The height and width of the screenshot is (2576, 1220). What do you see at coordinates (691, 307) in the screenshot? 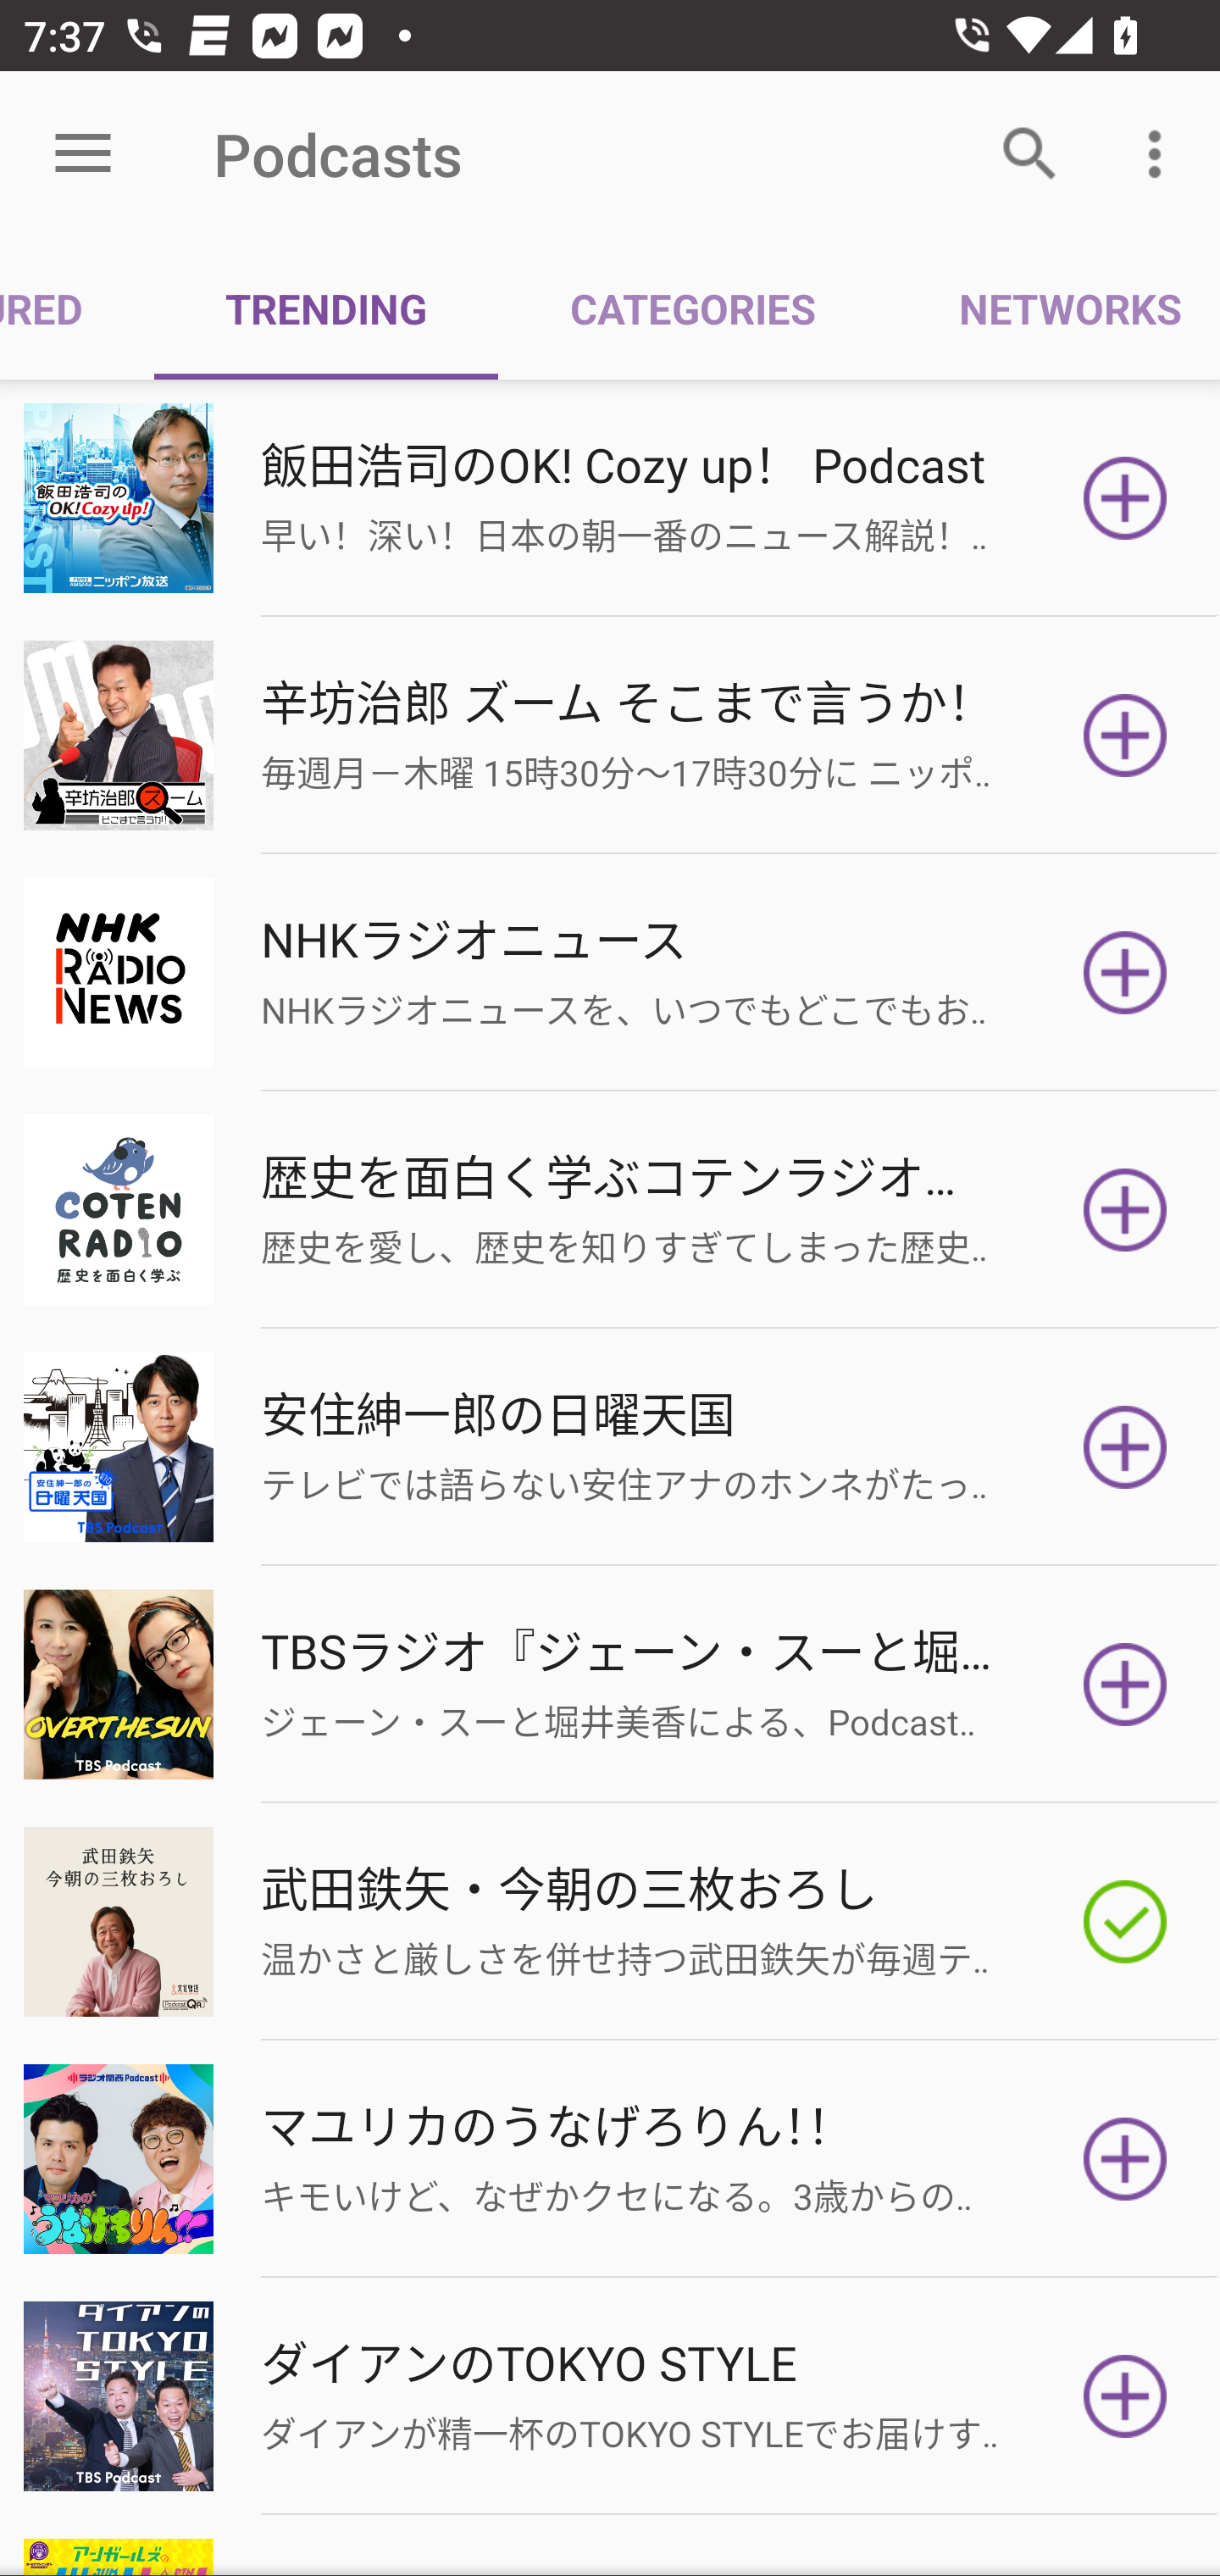
I see `CATEGORIES` at bounding box center [691, 307].